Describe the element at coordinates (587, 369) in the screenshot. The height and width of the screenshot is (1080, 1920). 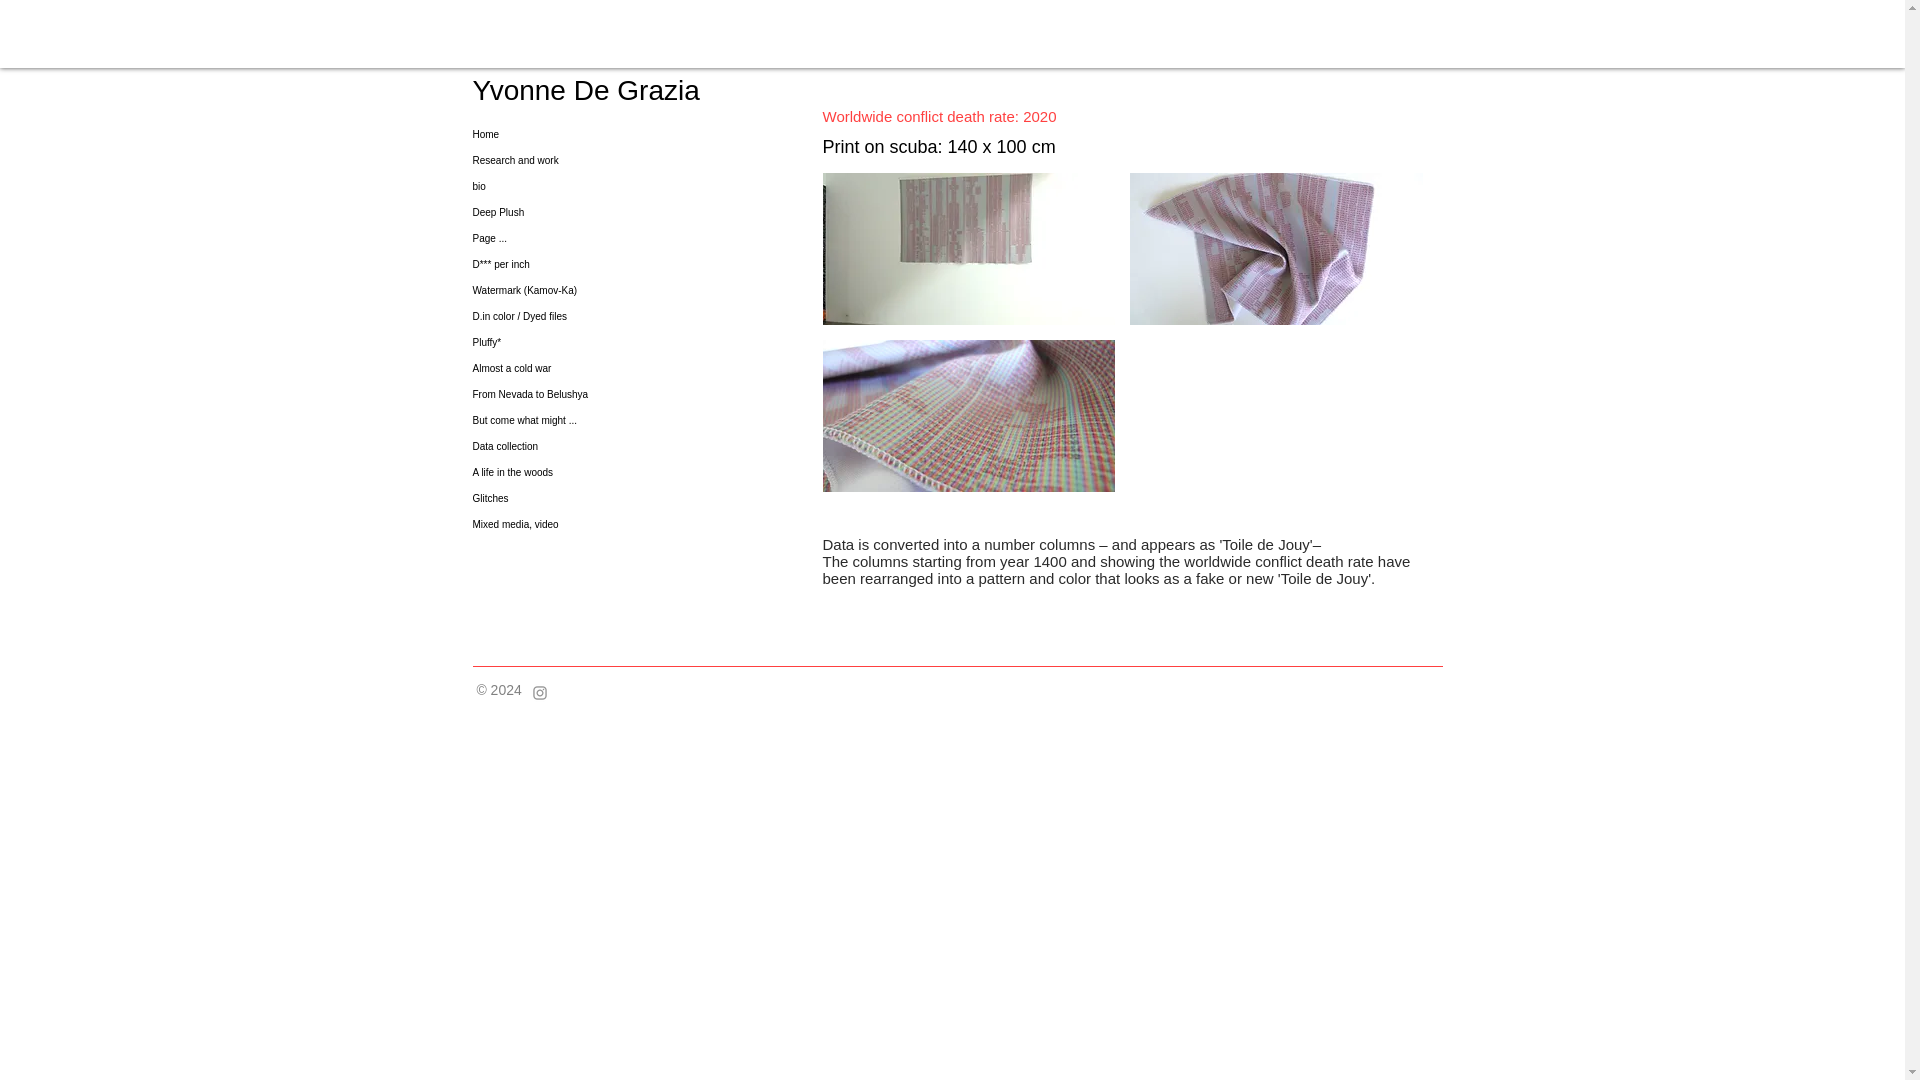
I see `Almost a cold war` at that location.